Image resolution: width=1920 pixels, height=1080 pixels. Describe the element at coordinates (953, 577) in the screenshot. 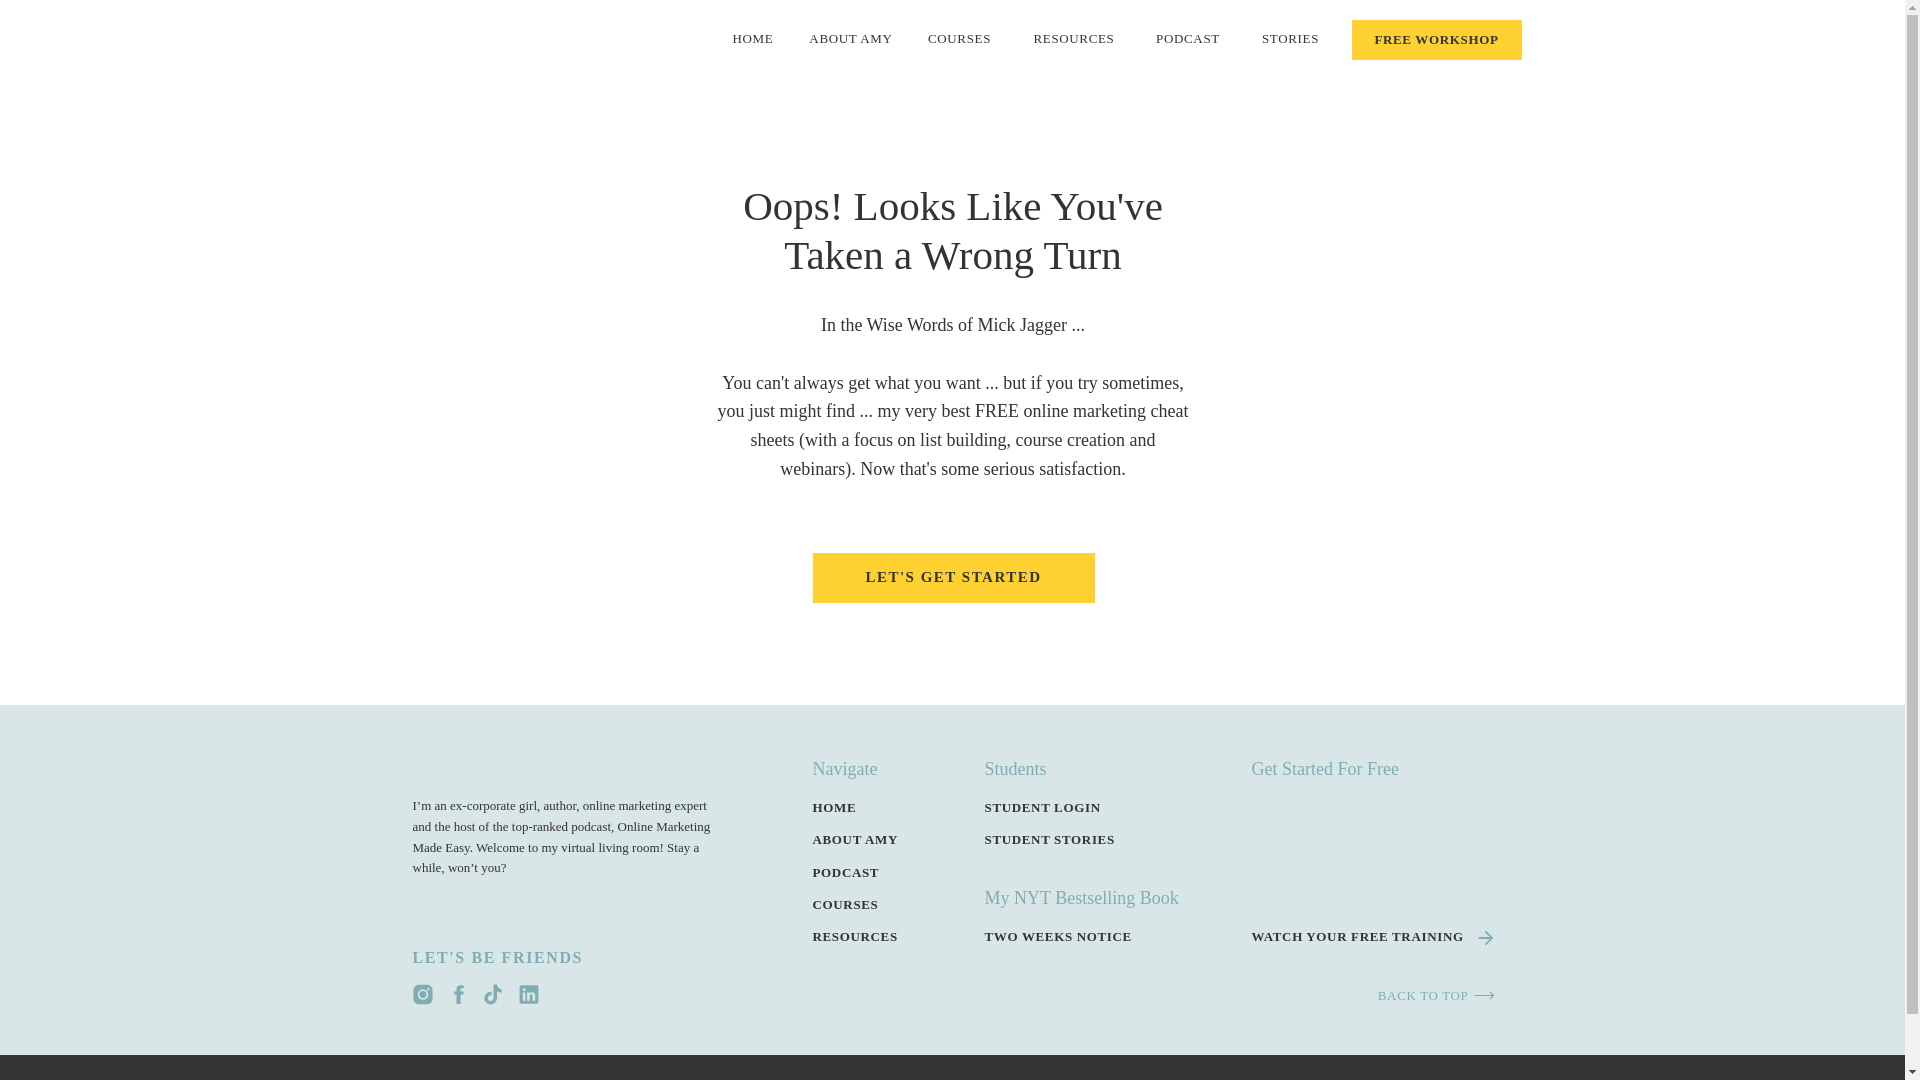

I see `LET'S GET STARTED` at that location.